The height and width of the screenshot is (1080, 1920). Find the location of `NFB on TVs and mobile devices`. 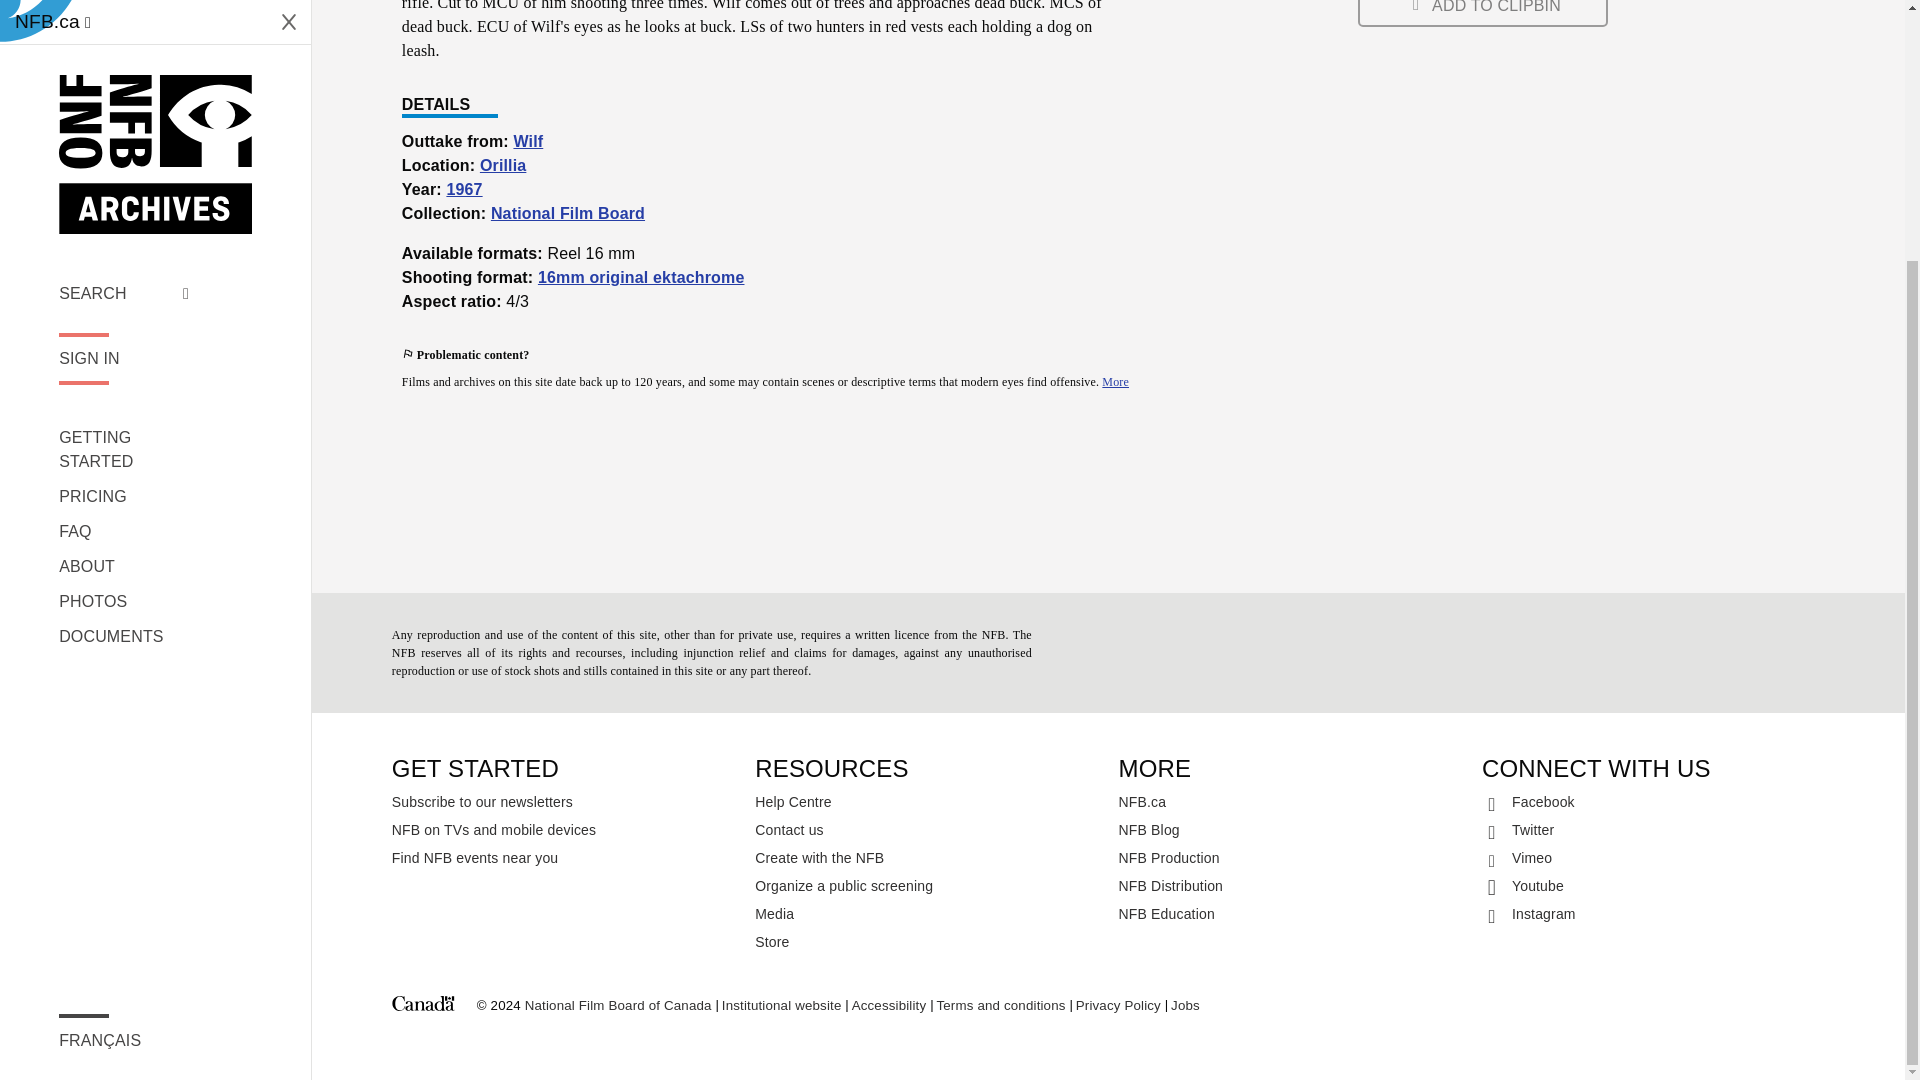

NFB on TVs and mobile devices is located at coordinates (563, 830).